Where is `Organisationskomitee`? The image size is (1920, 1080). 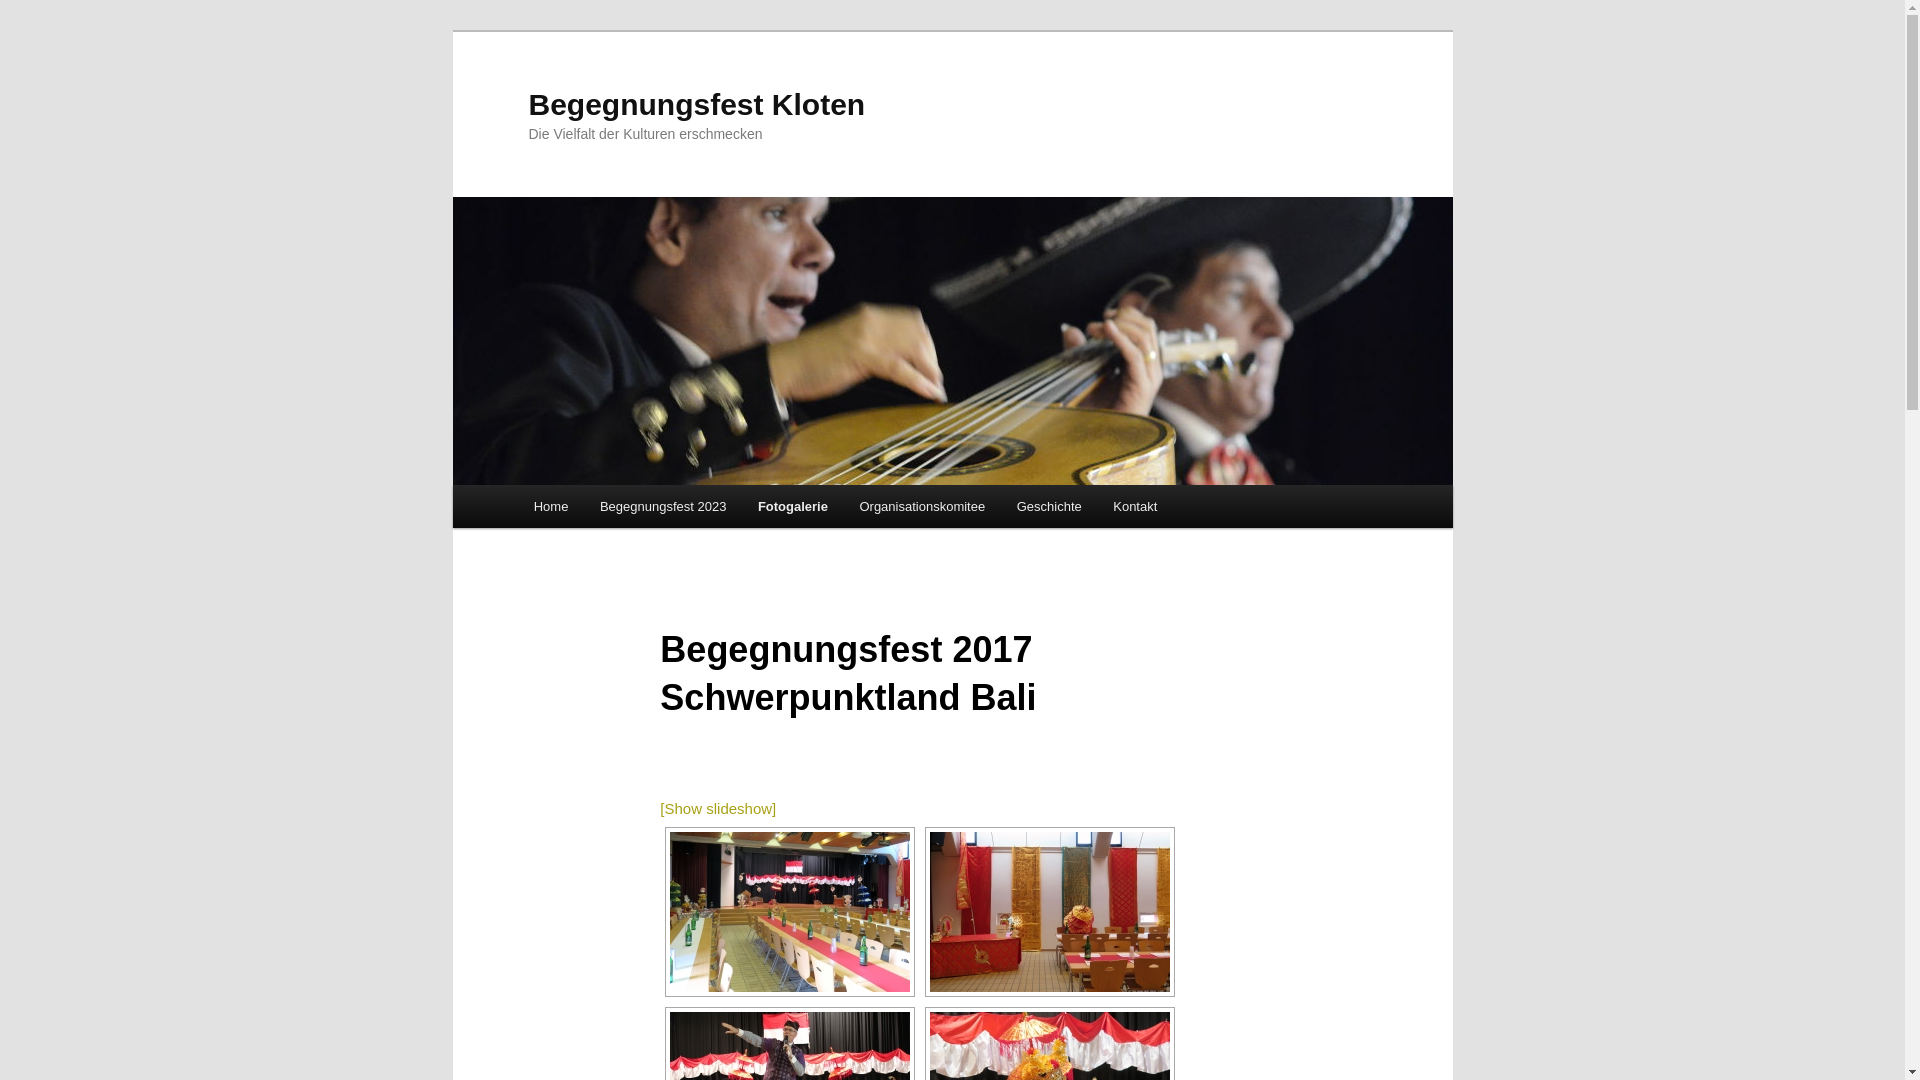 Organisationskomitee is located at coordinates (922, 506).